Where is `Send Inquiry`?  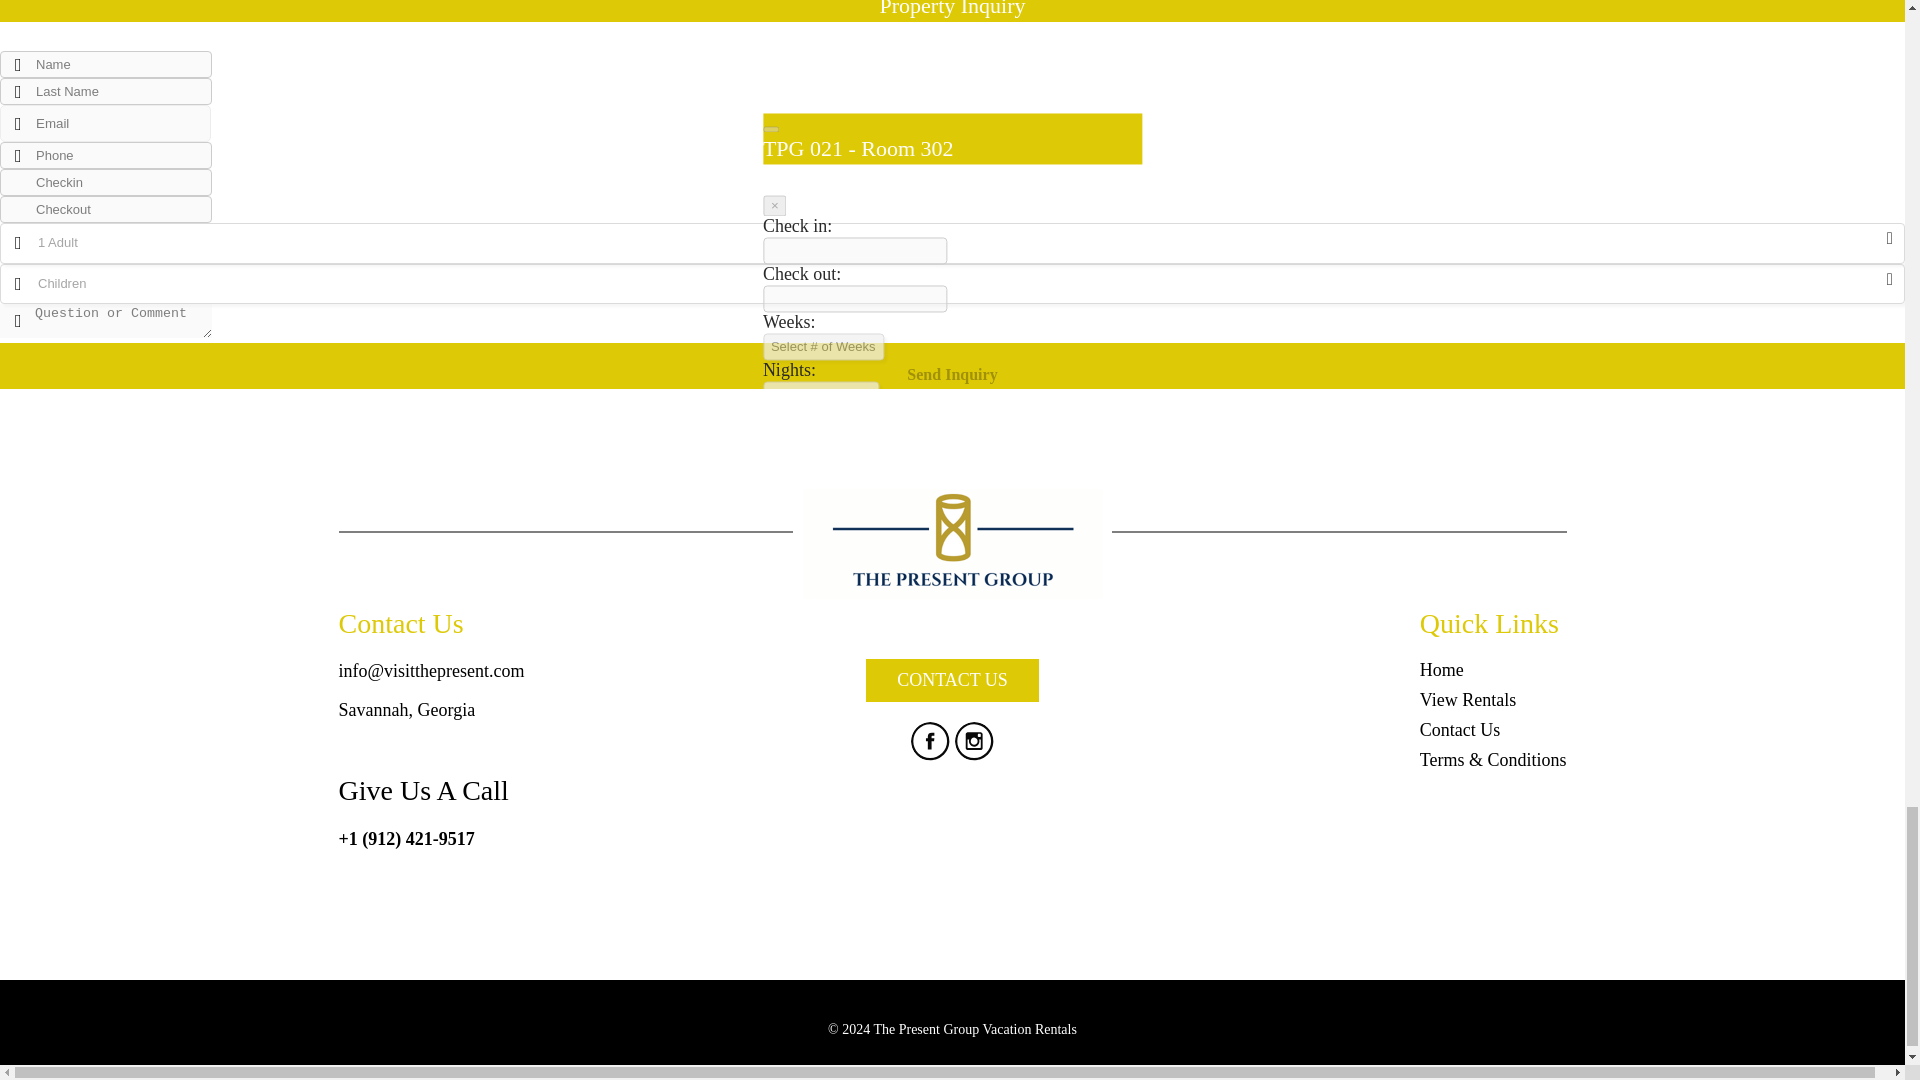
Send Inquiry is located at coordinates (952, 366).